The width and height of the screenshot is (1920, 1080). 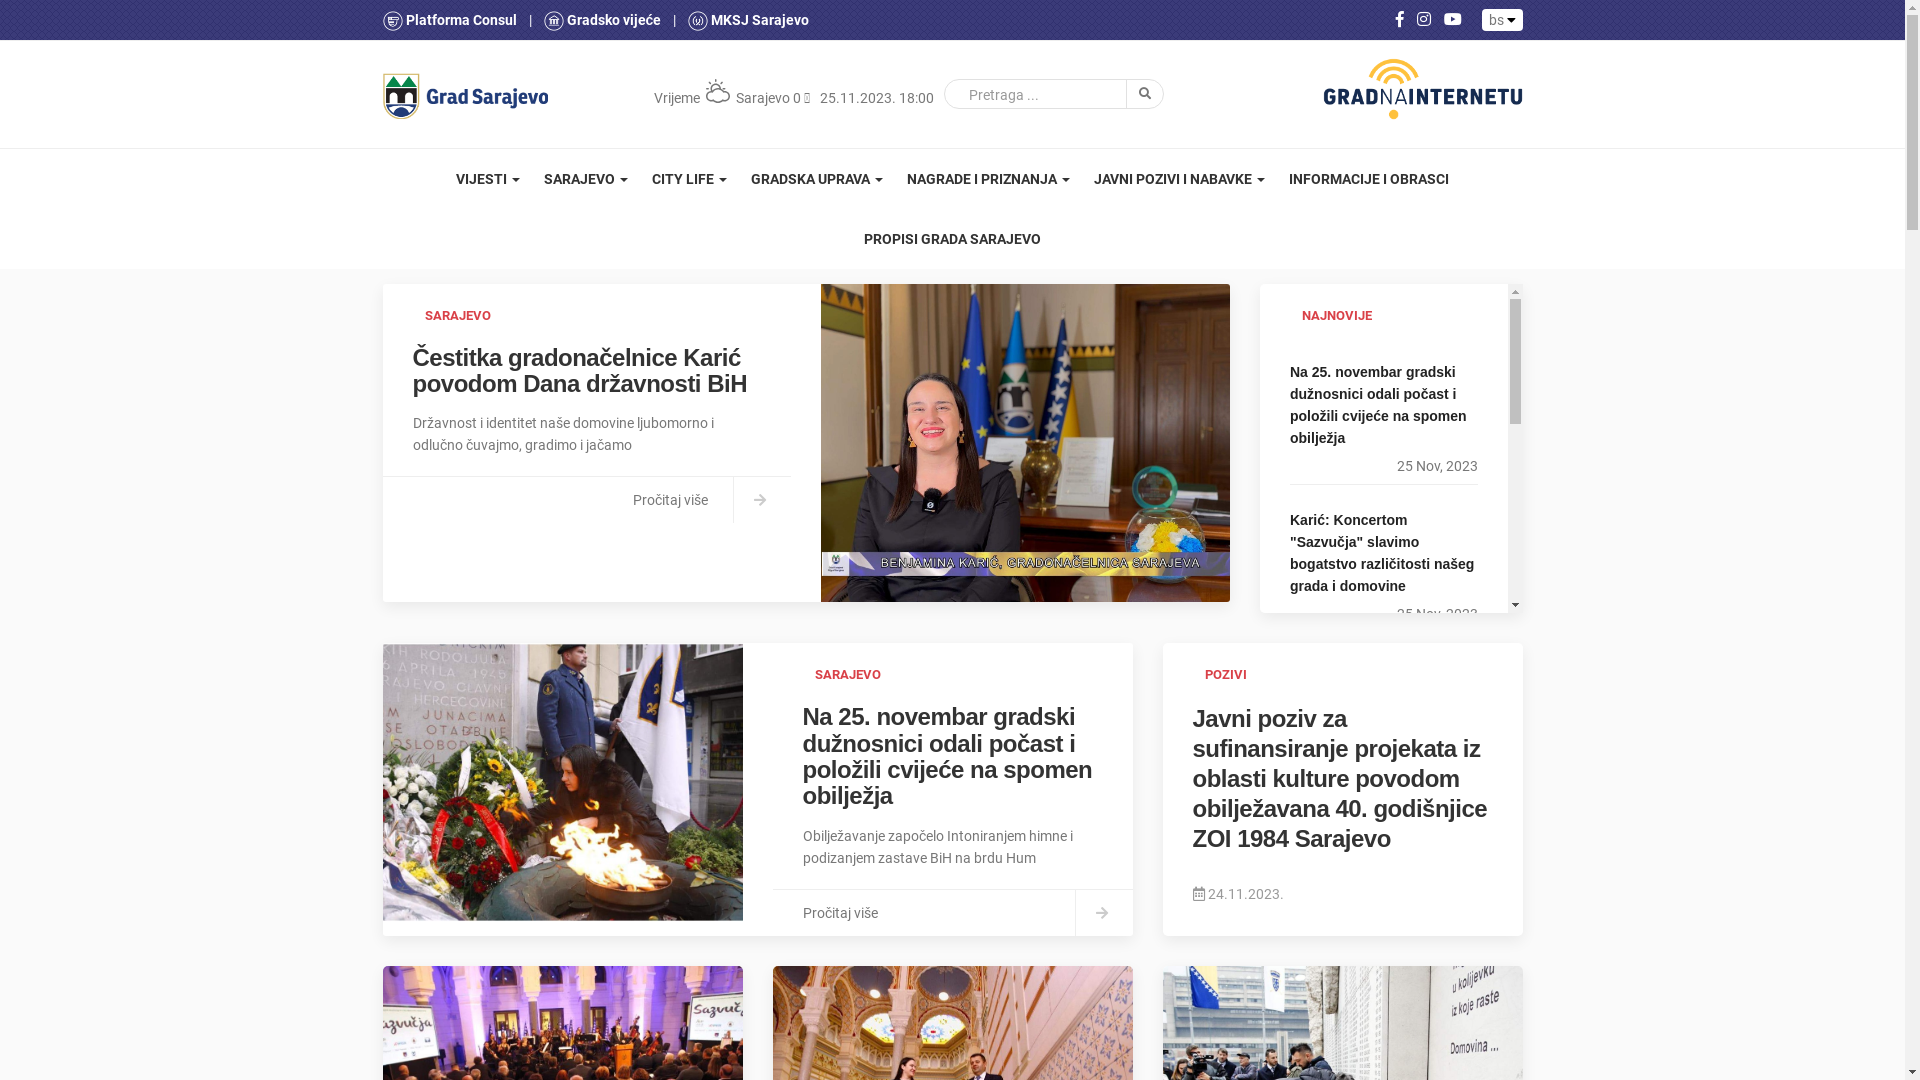 What do you see at coordinates (952, 239) in the screenshot?
I see `PROPISI GRADA SARAJEVO` at bounding box center [952, 239].